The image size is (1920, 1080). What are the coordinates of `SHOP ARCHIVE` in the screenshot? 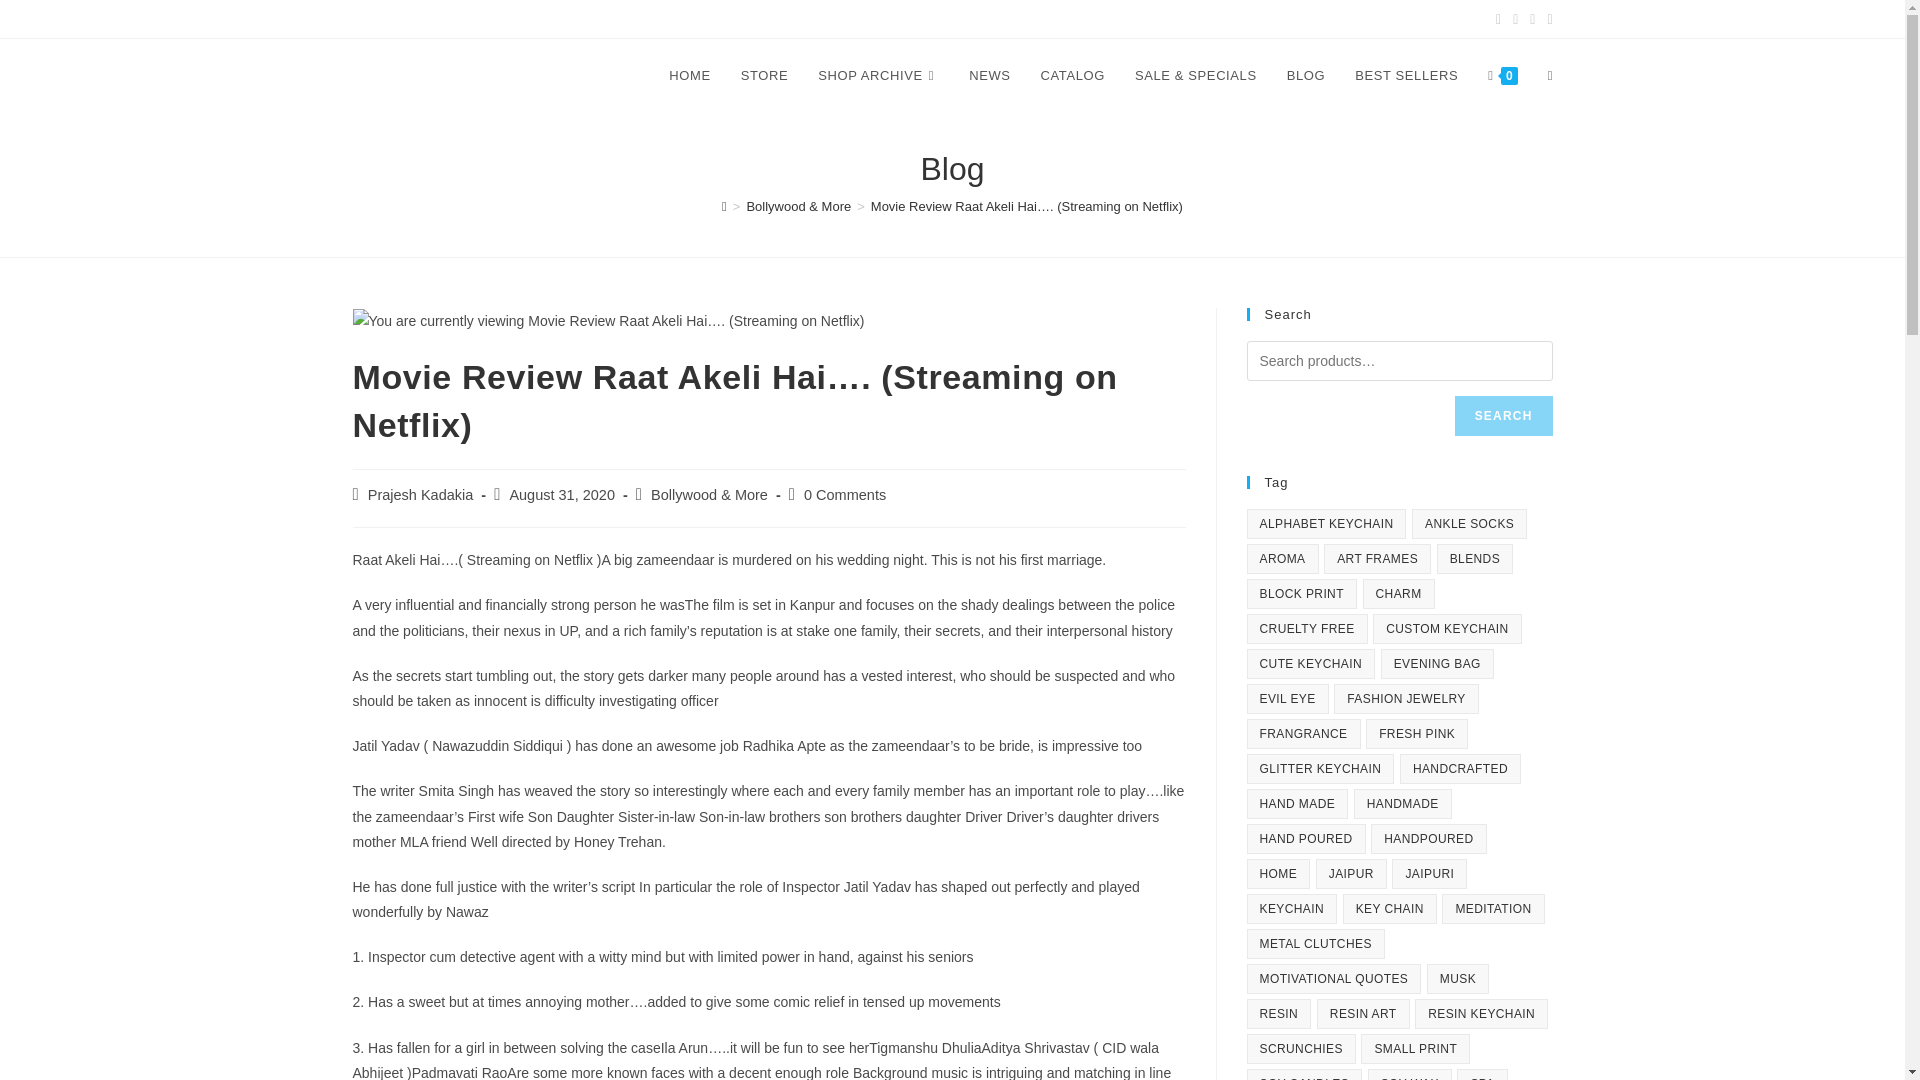 It's located at (878, 76).